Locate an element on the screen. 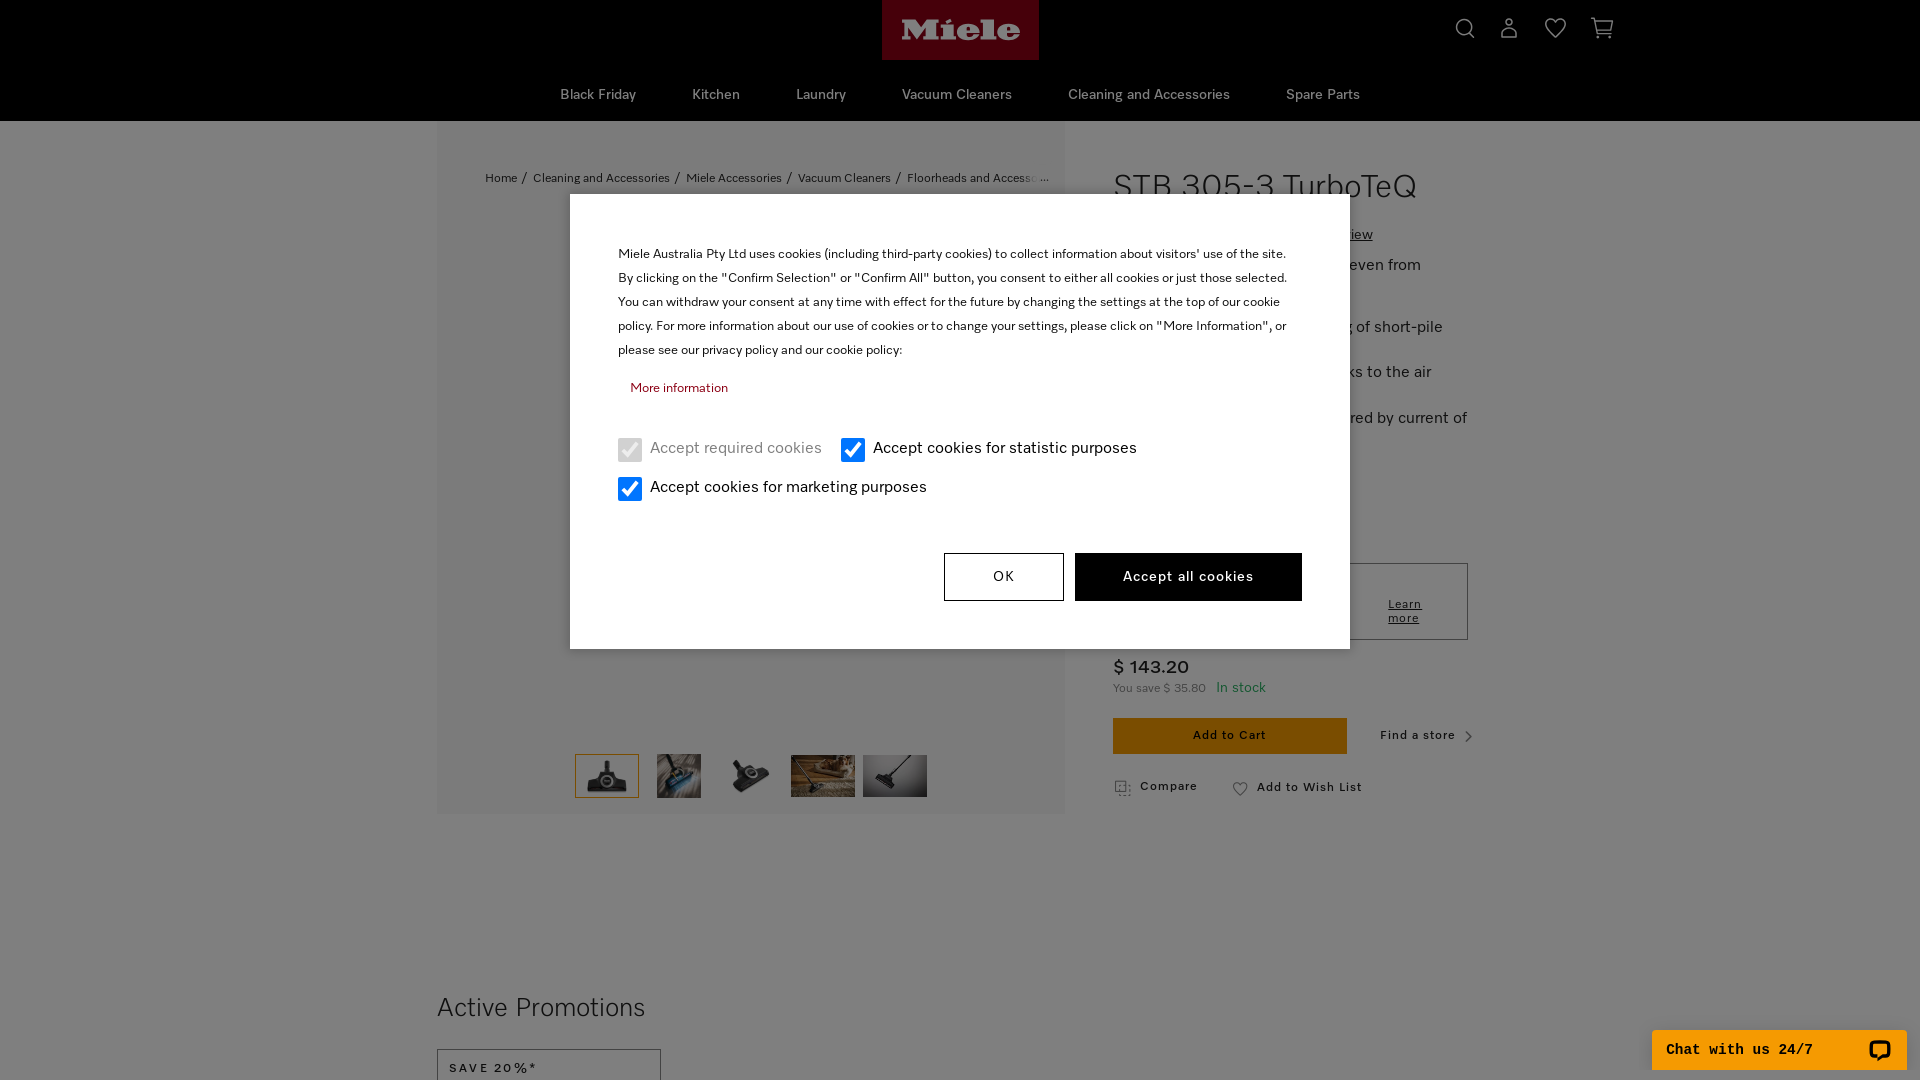  Wish lists is located at coordinates (1556, 33).